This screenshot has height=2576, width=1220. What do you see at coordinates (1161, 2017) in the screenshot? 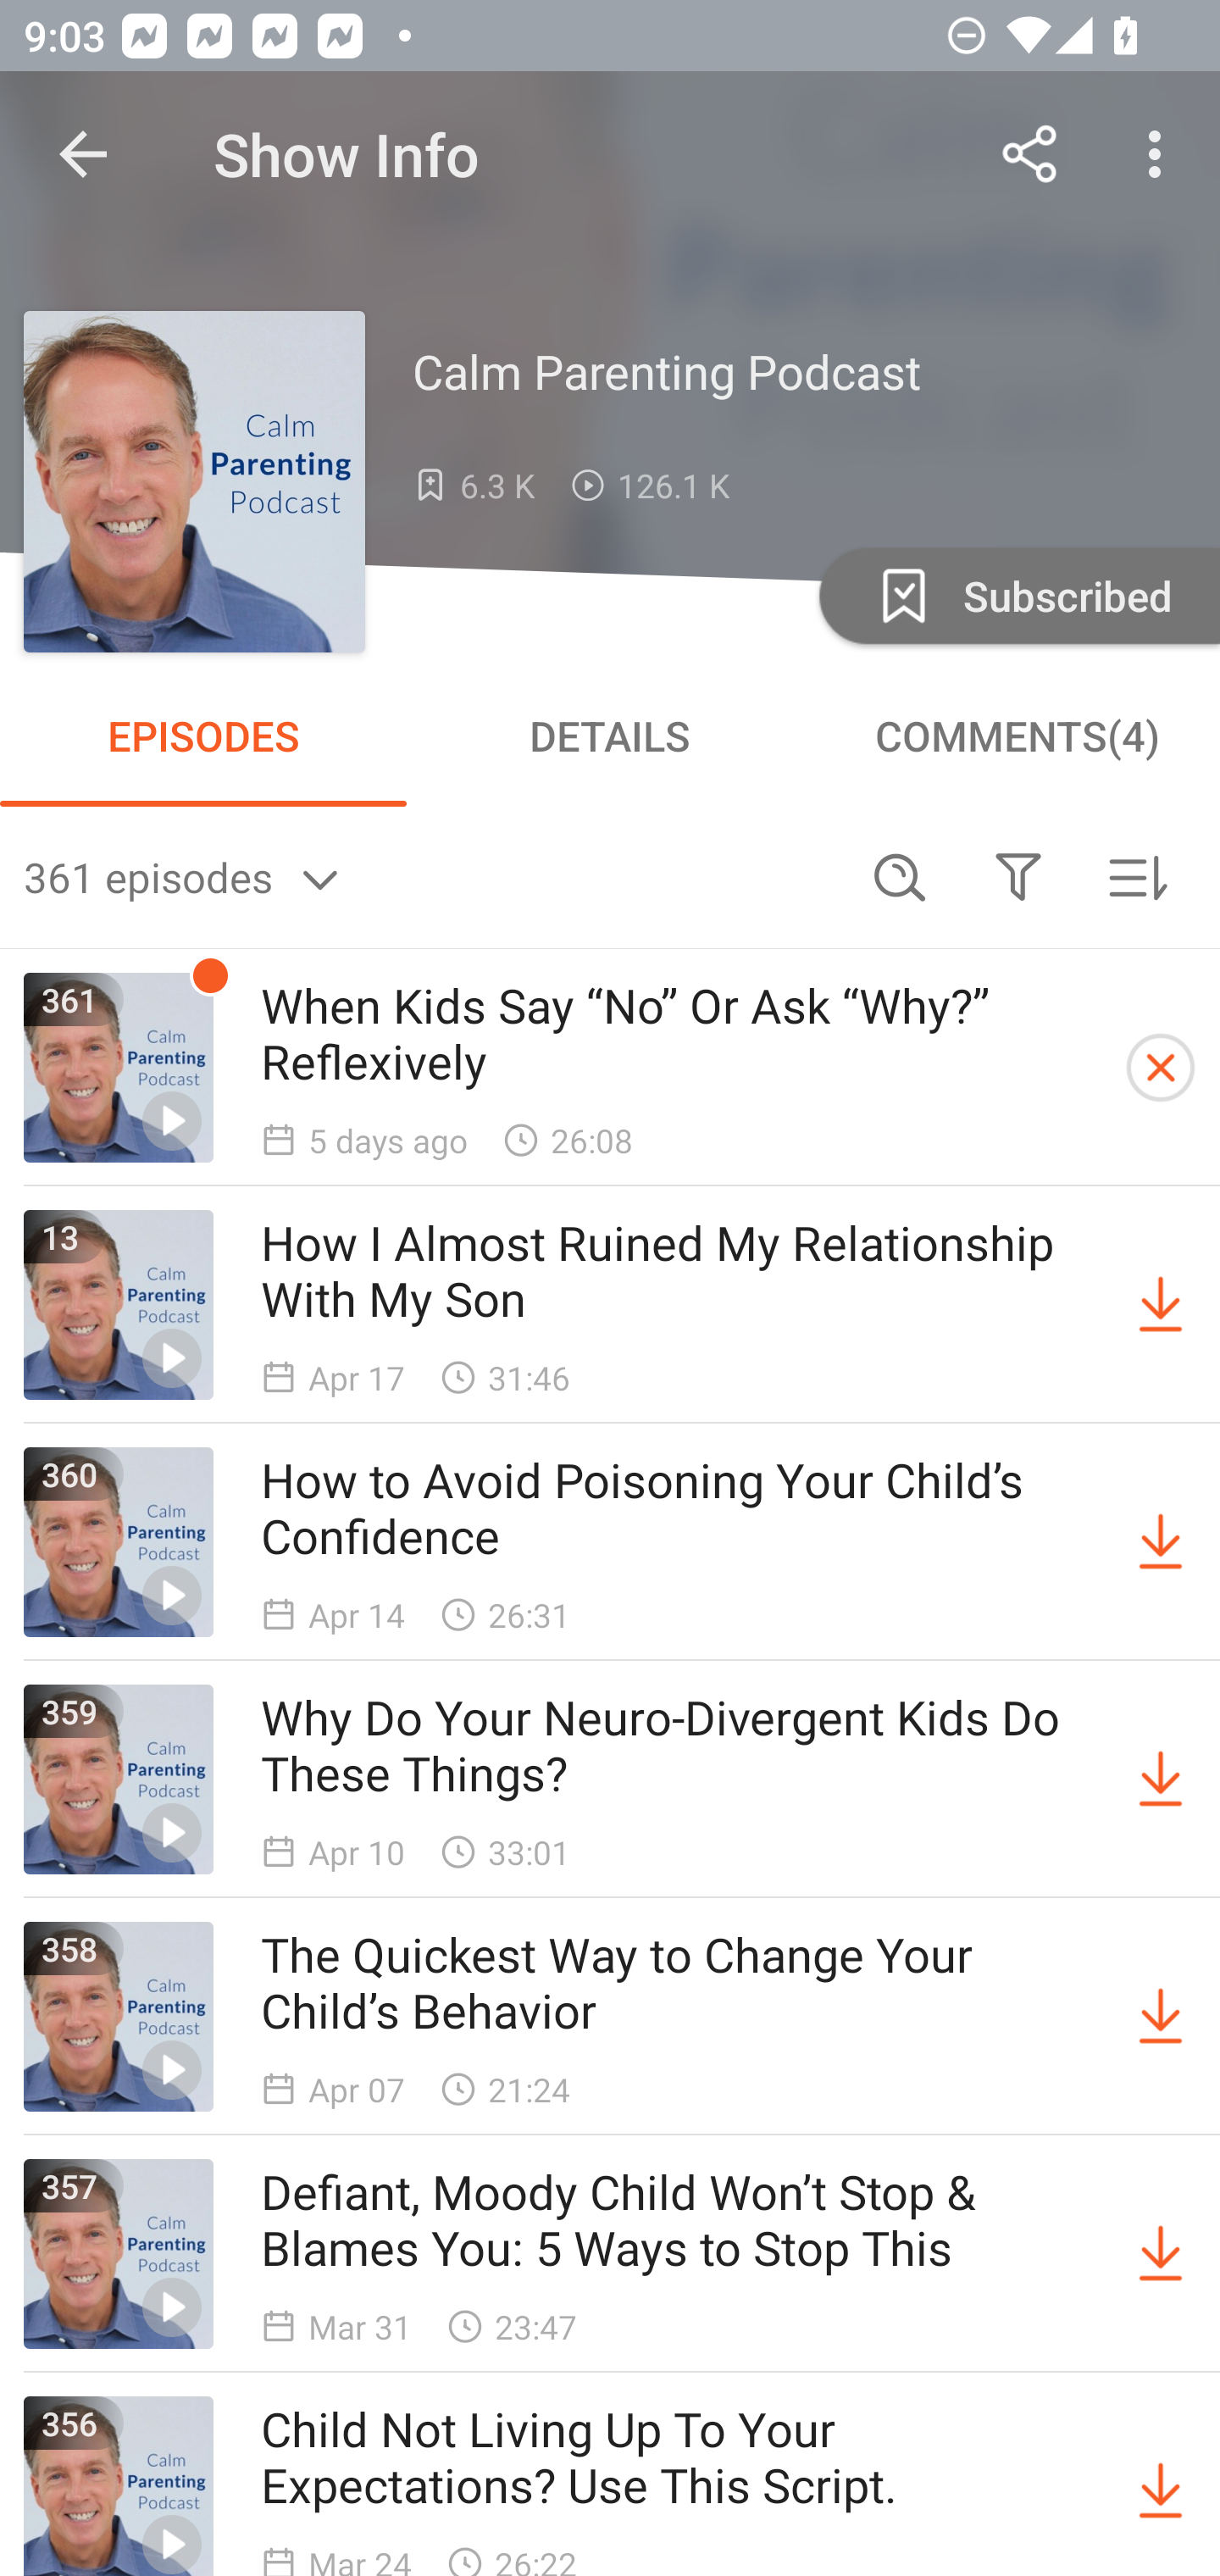
I see `Download` at bounding box center [1161, 2017].